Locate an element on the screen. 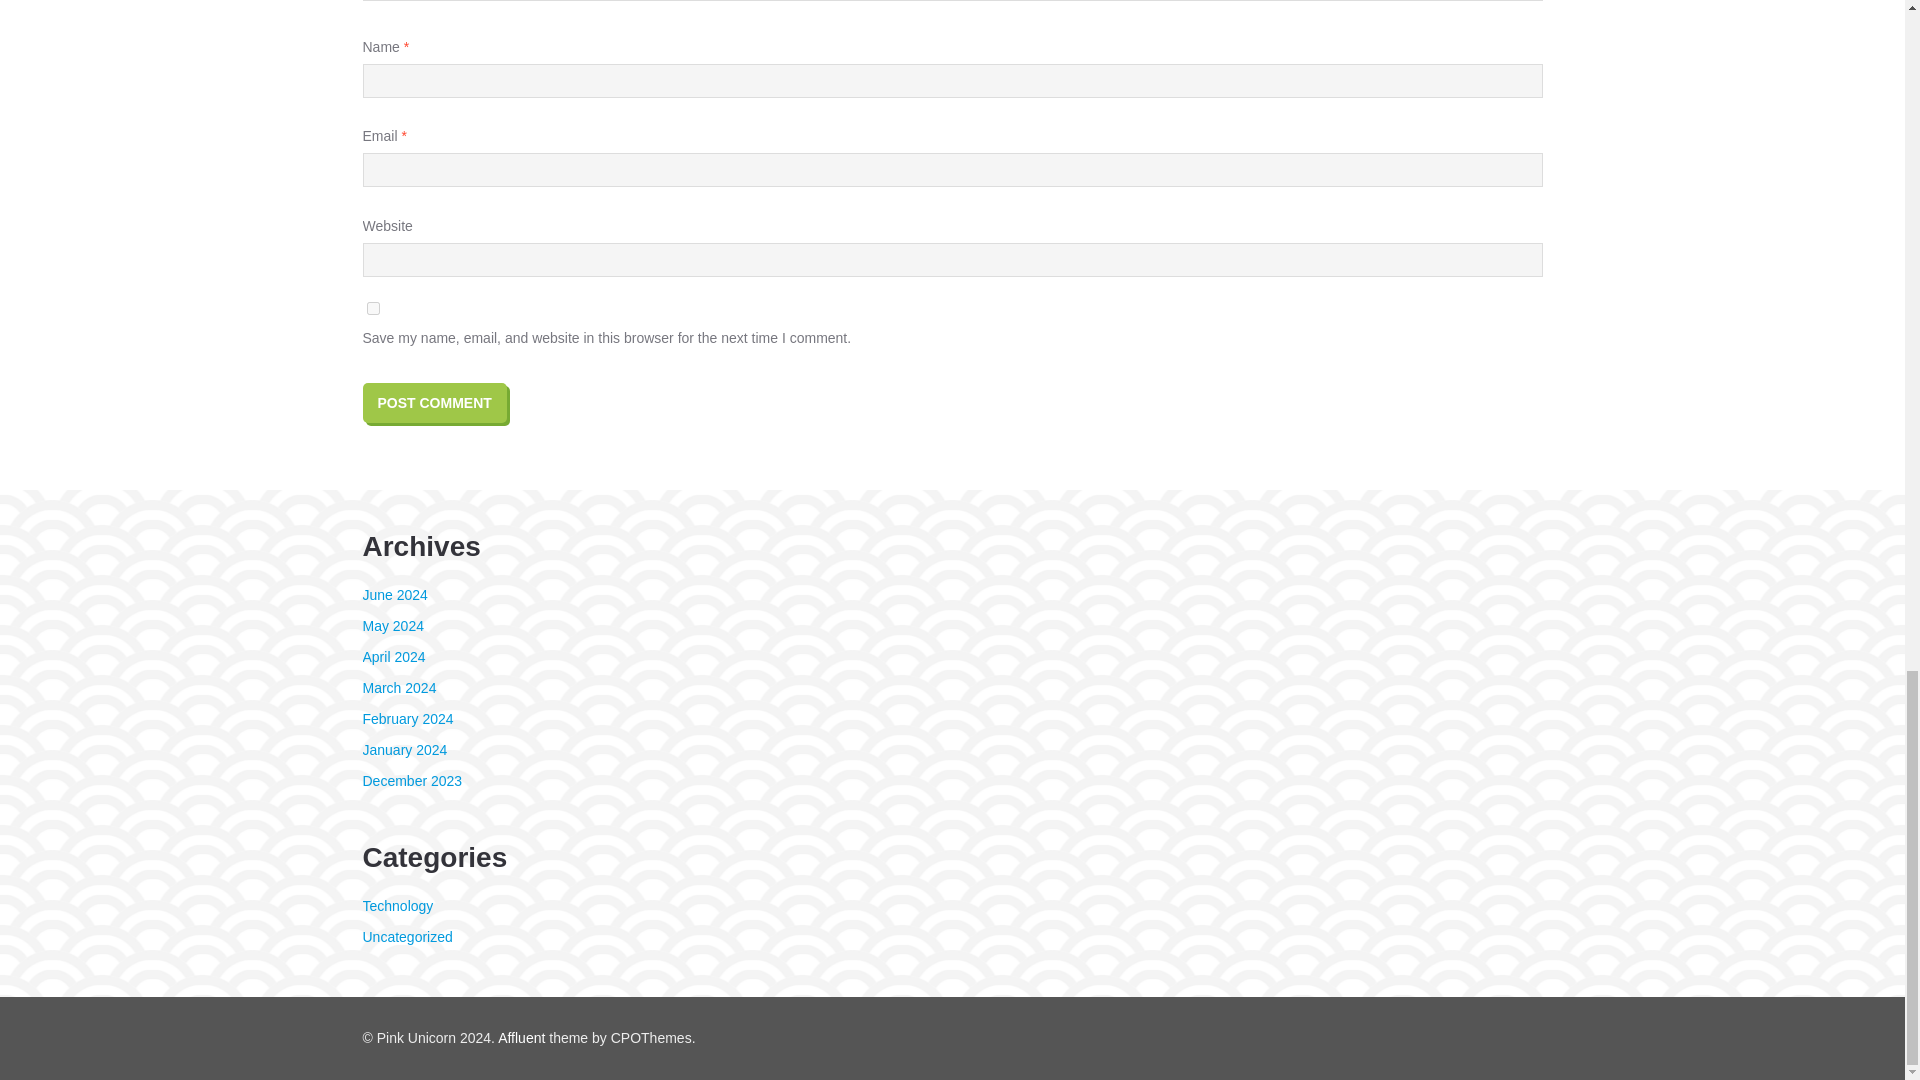 The height and width of the screenshot is (1080, 1920). June 2024 is located at coordinates (394, 594).